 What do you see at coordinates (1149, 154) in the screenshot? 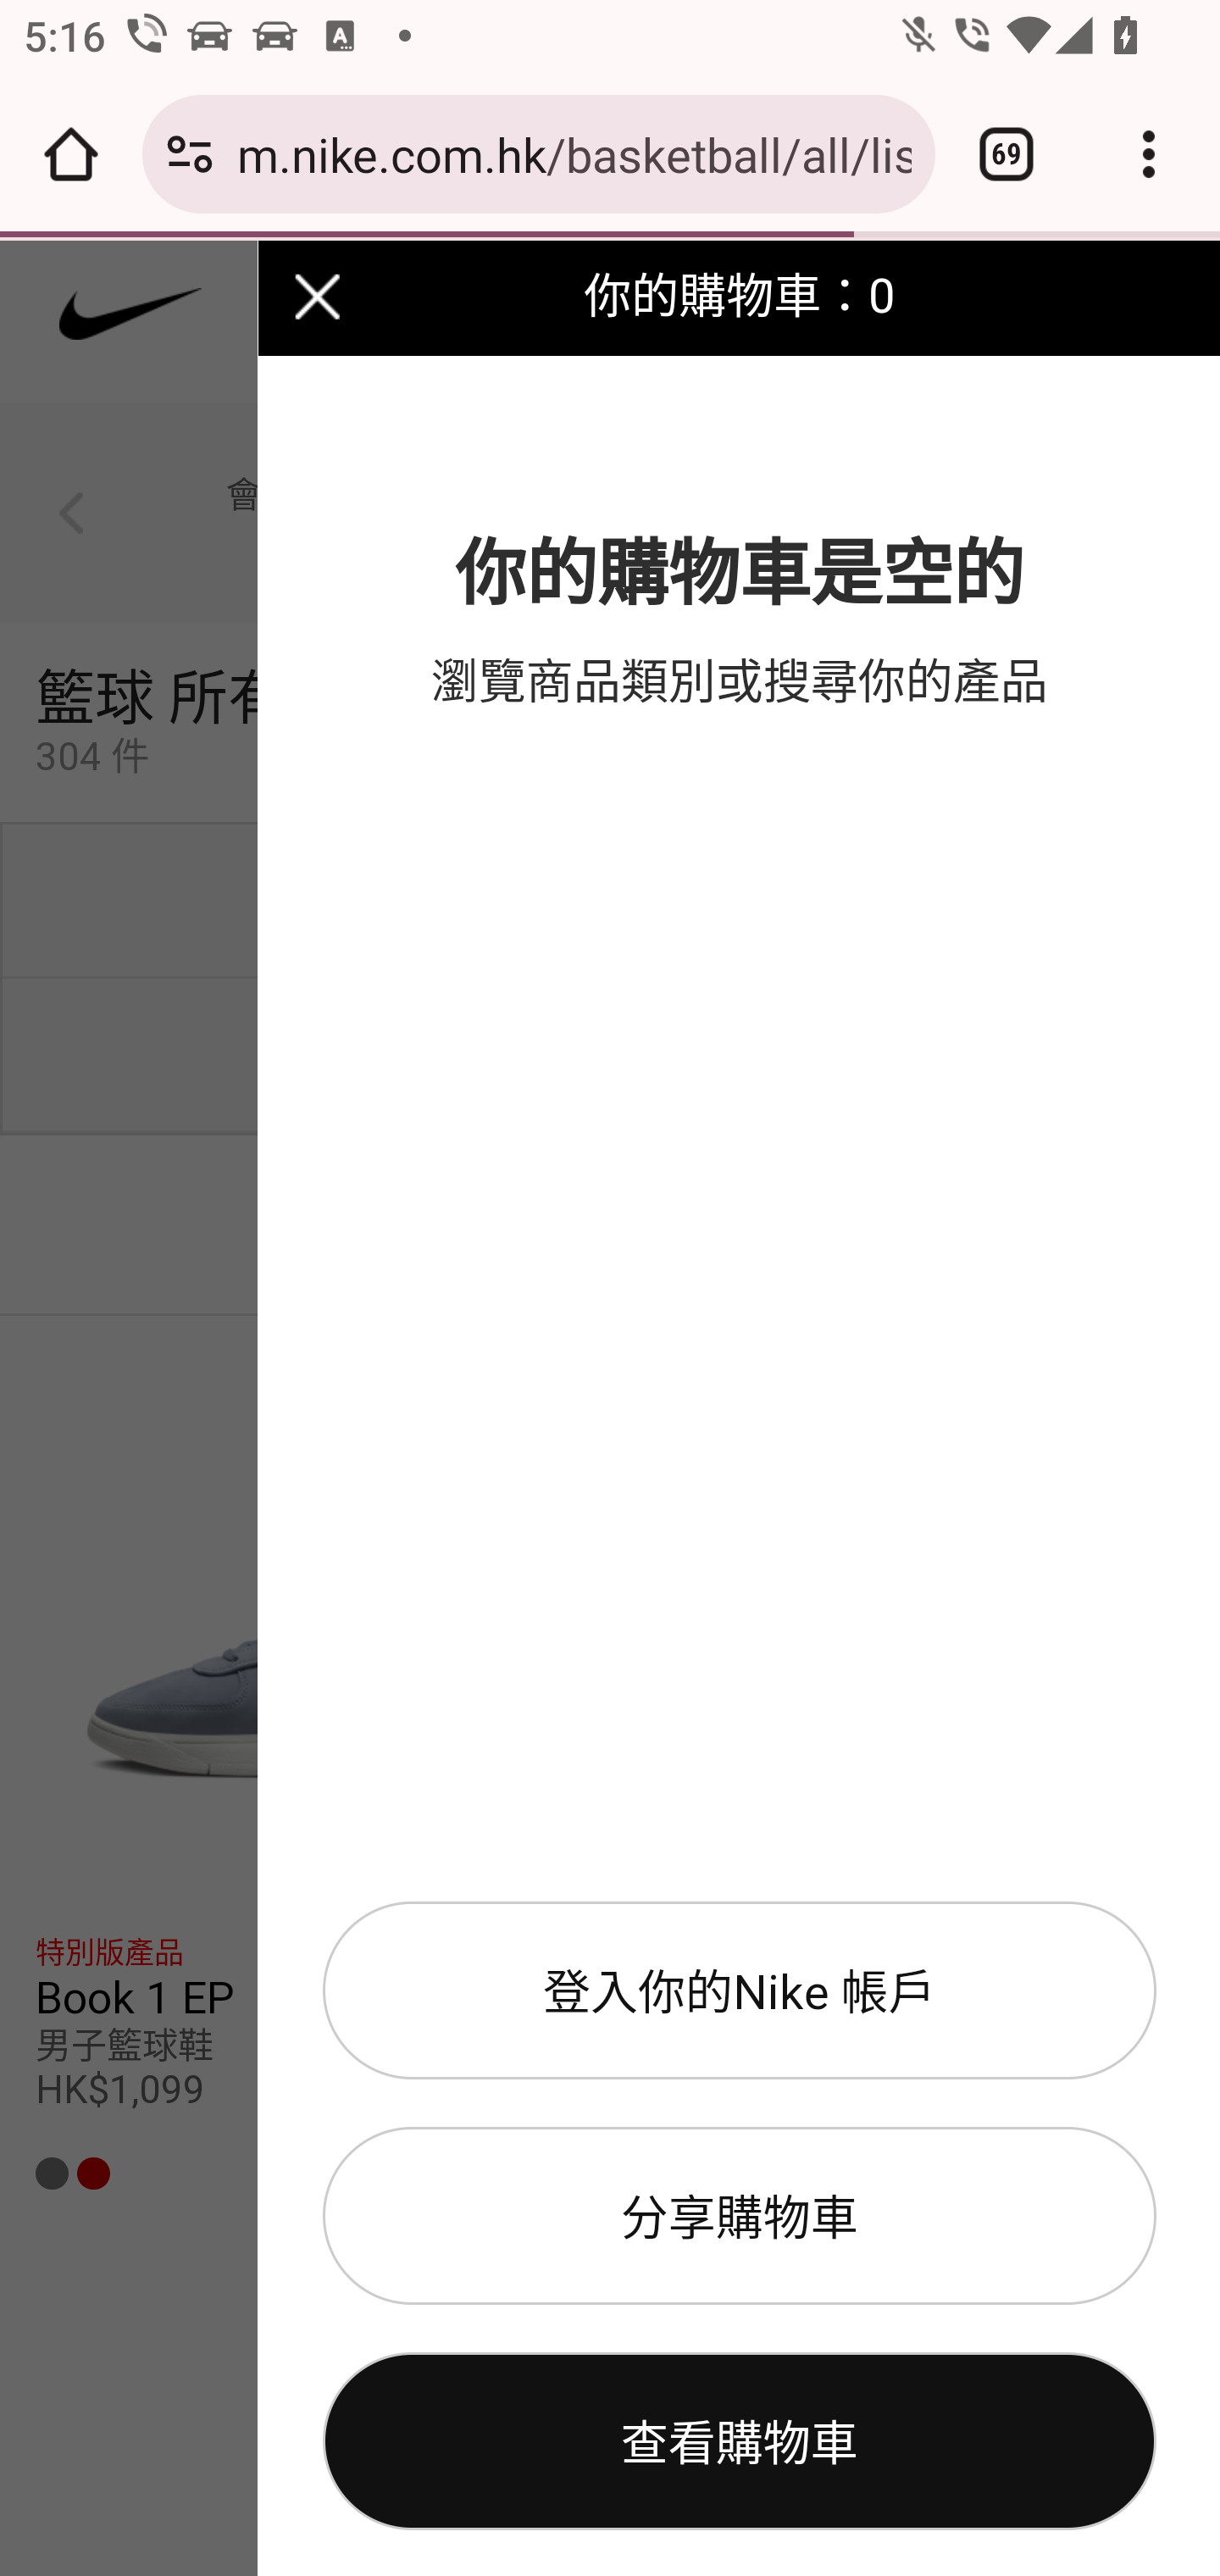
I see `Customize and control Google Chrome` at bounding box center [1149, 154].